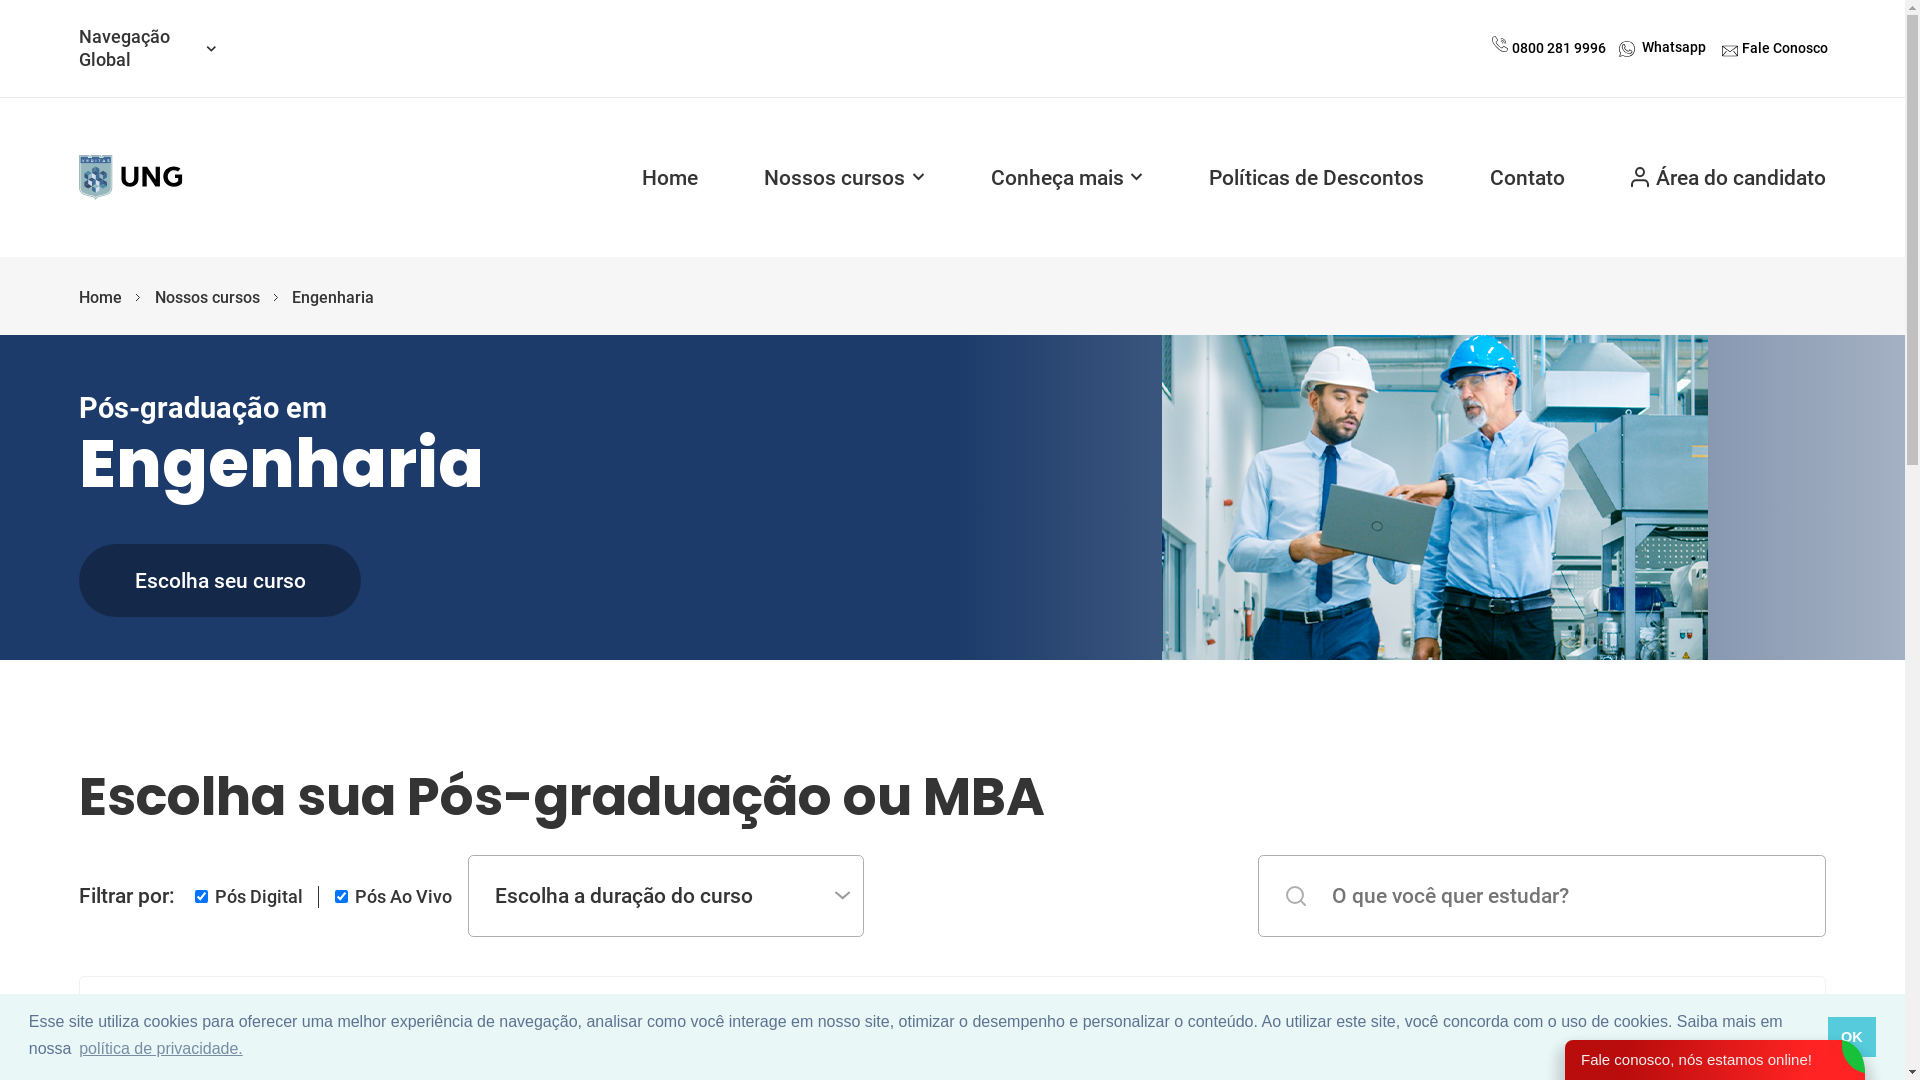 The image size is (1920, 1080). What do you see at coordinates (1730, 49) in the screenshot?
I see `Fale conosco` at bounding box center [1730, 49].